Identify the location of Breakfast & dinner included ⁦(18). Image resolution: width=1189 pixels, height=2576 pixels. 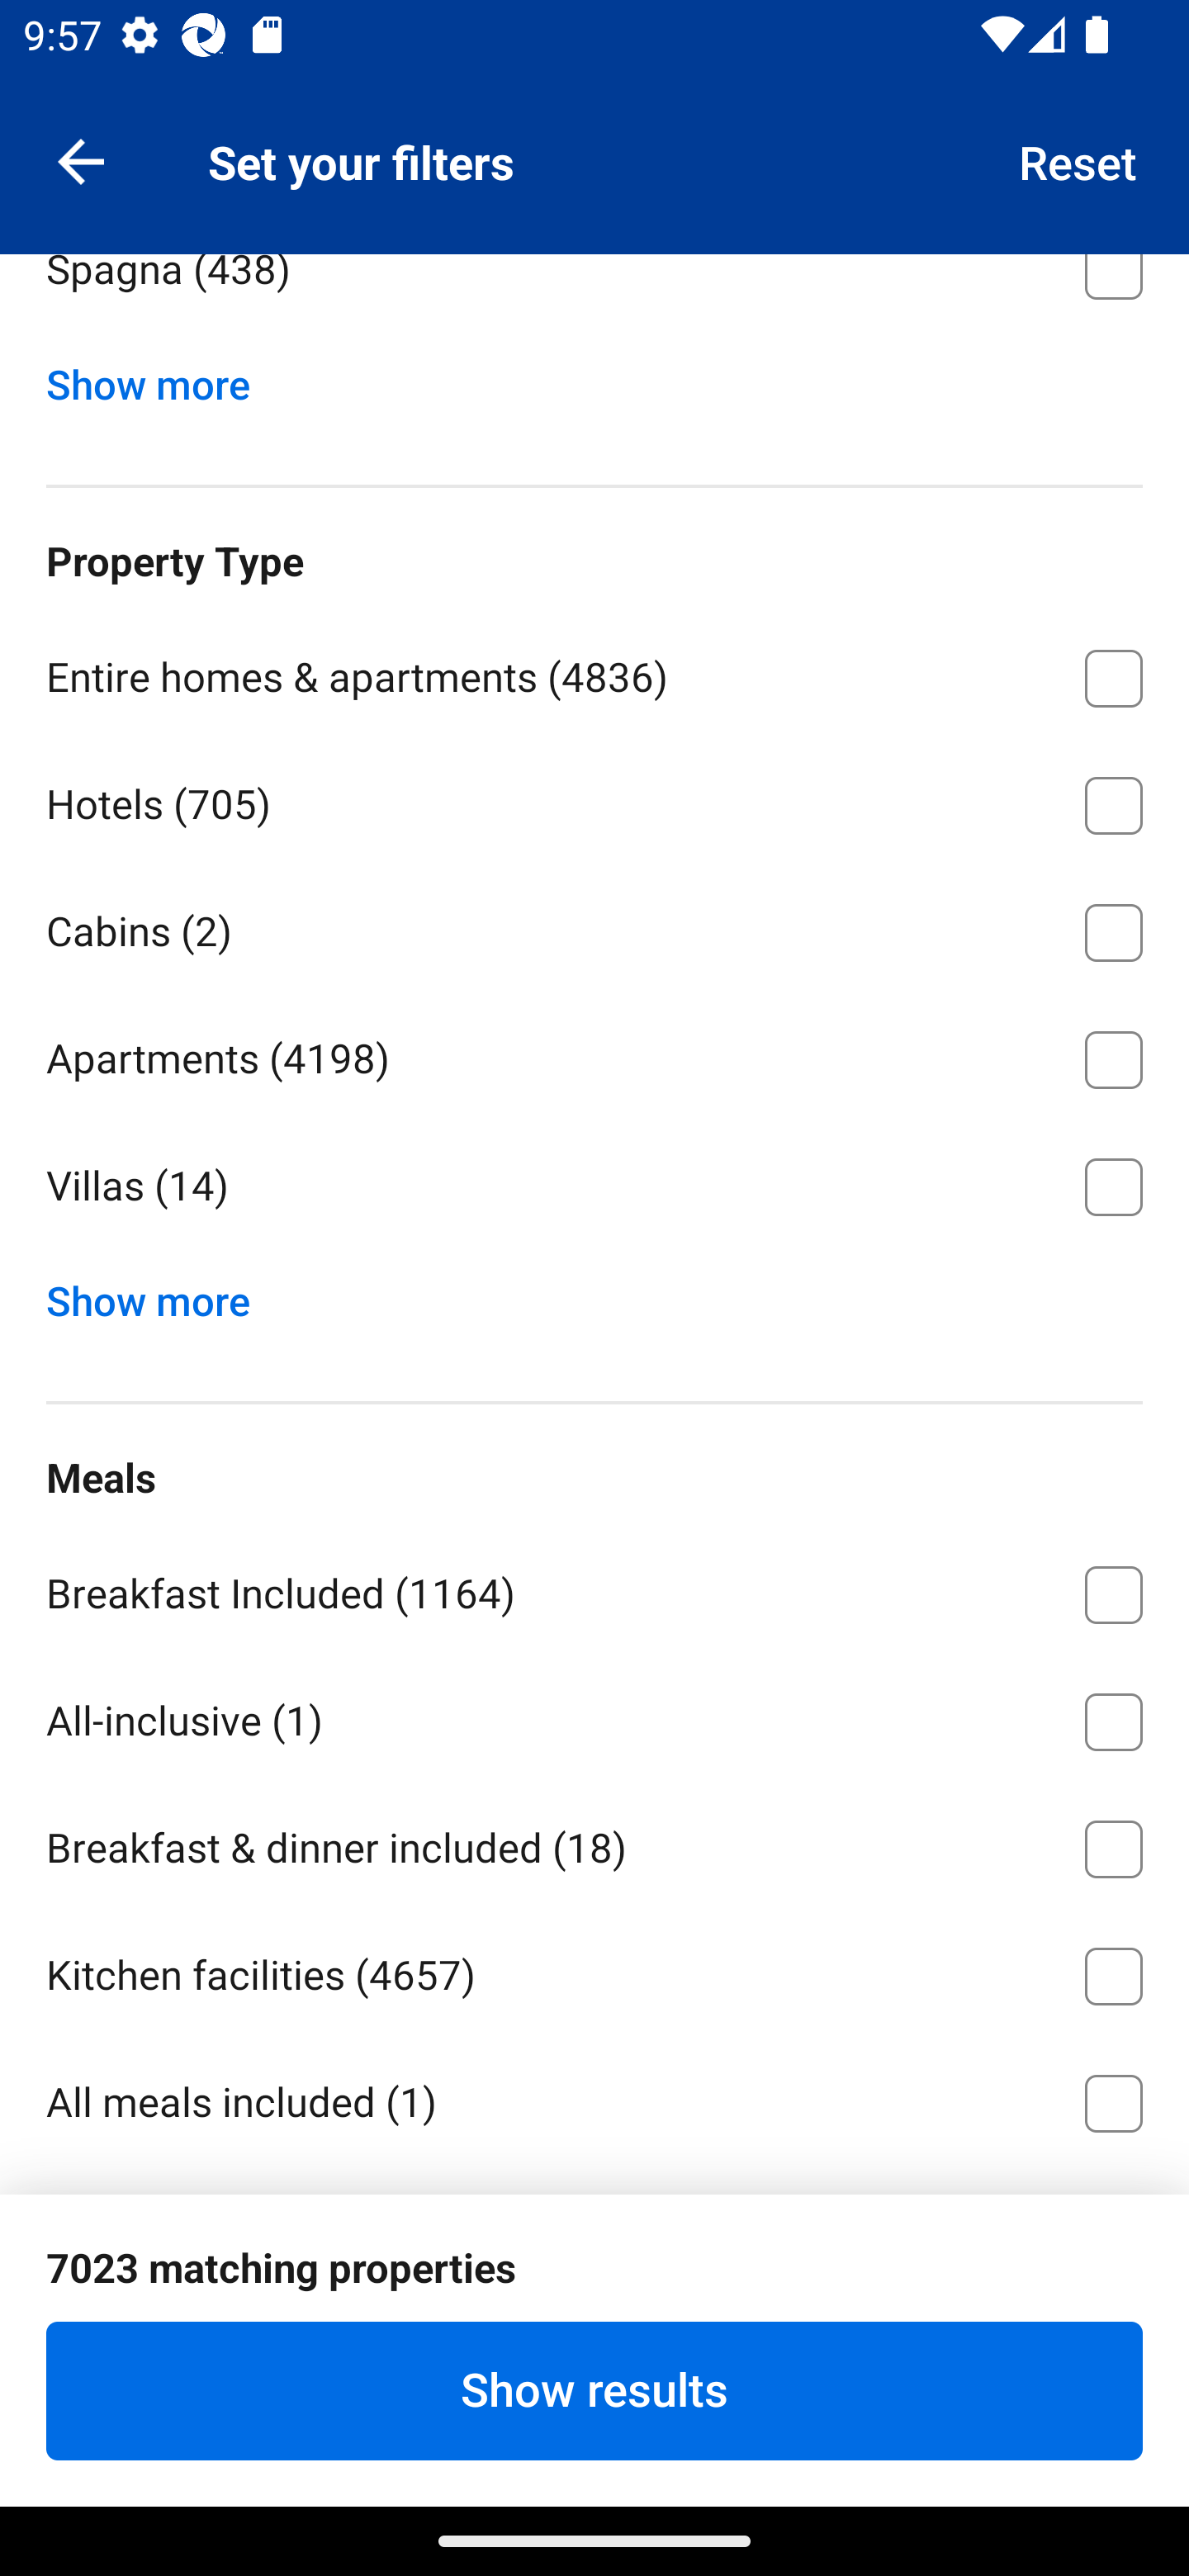
(594, 1843).